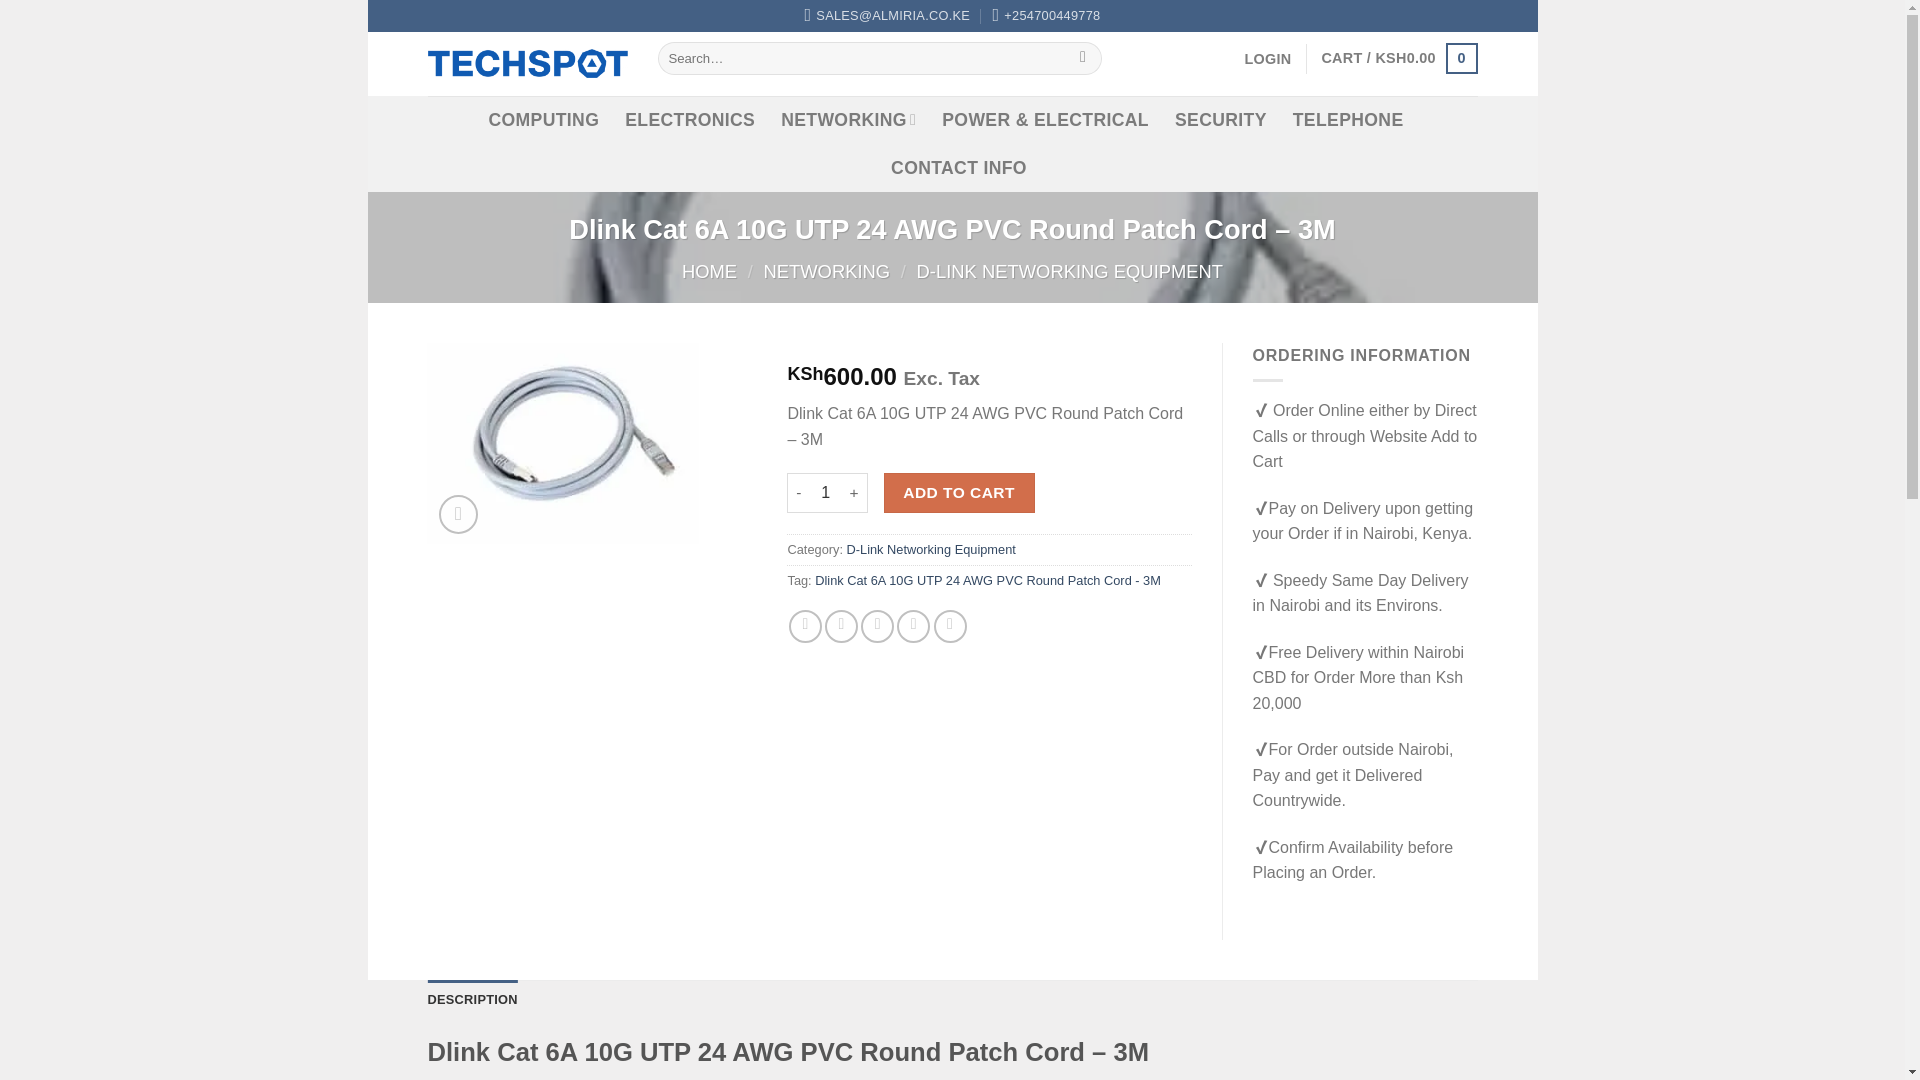 Image resolution: width=1920 pixels, height=1080 pixels. I want to click on COMPUTING, so click(544, 120).